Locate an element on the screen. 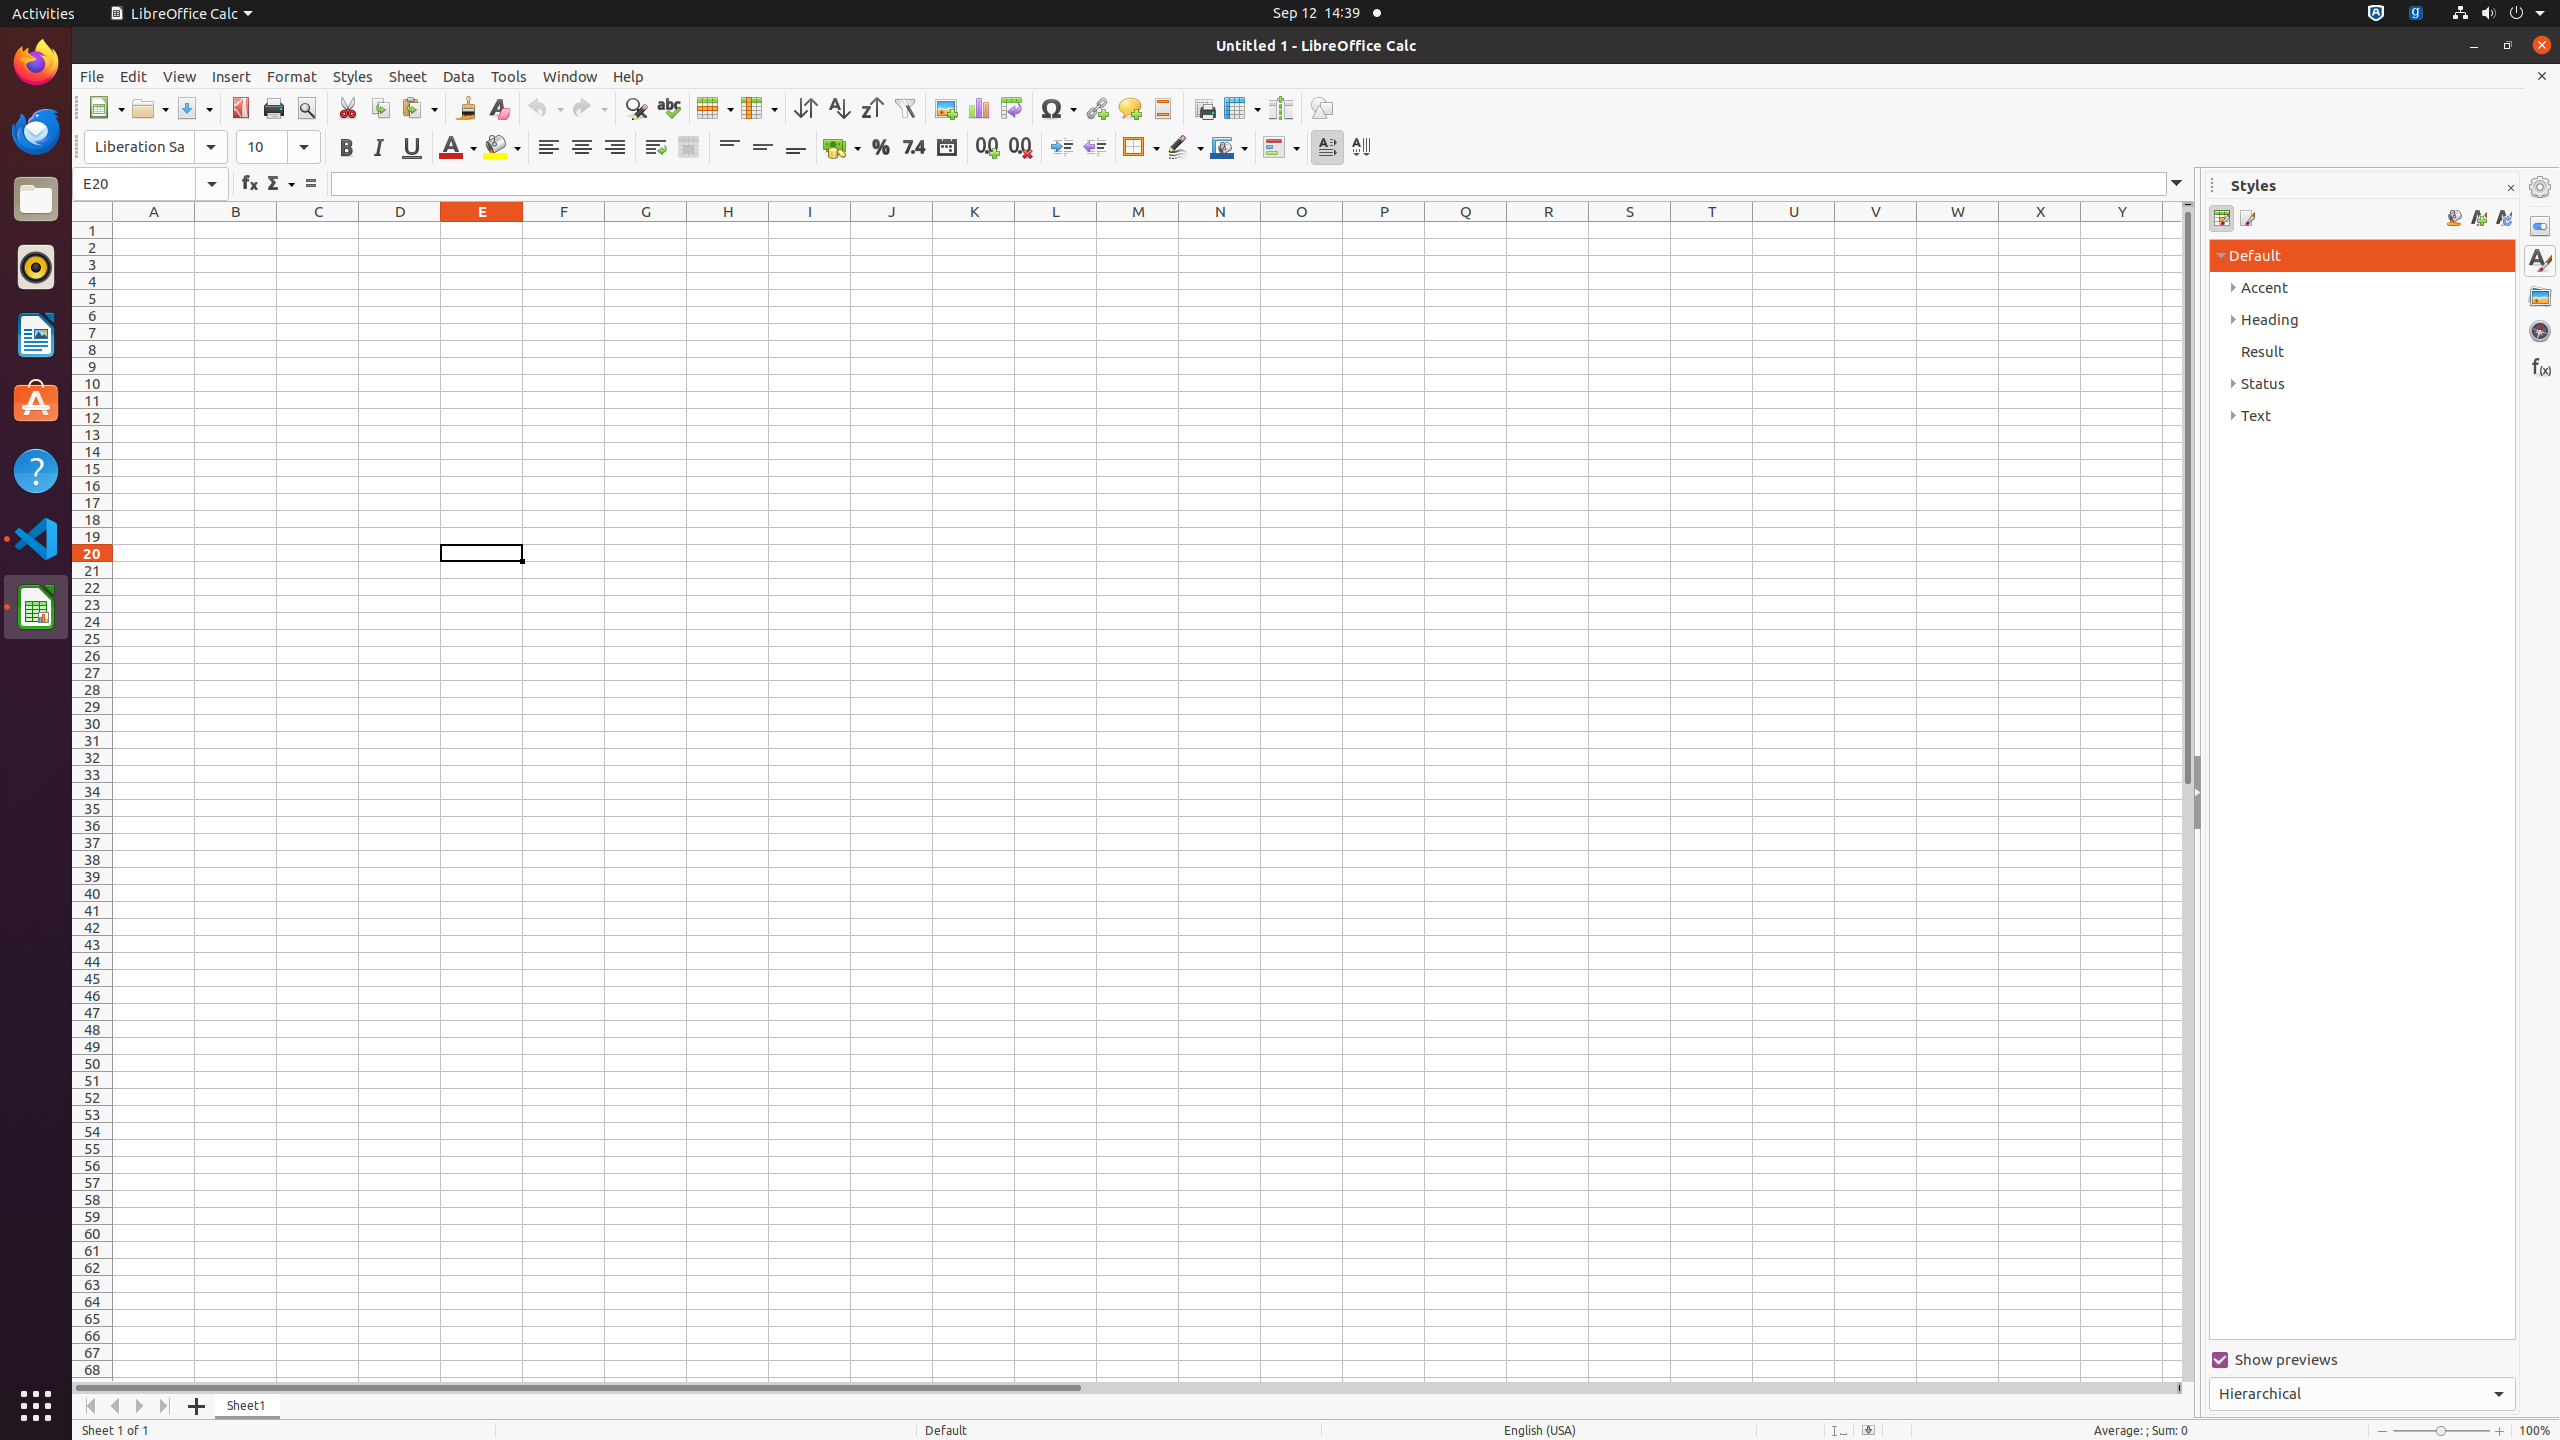 This screenshot has height=1440, width=2560. Print Area is located at coordinates (1204, 108).